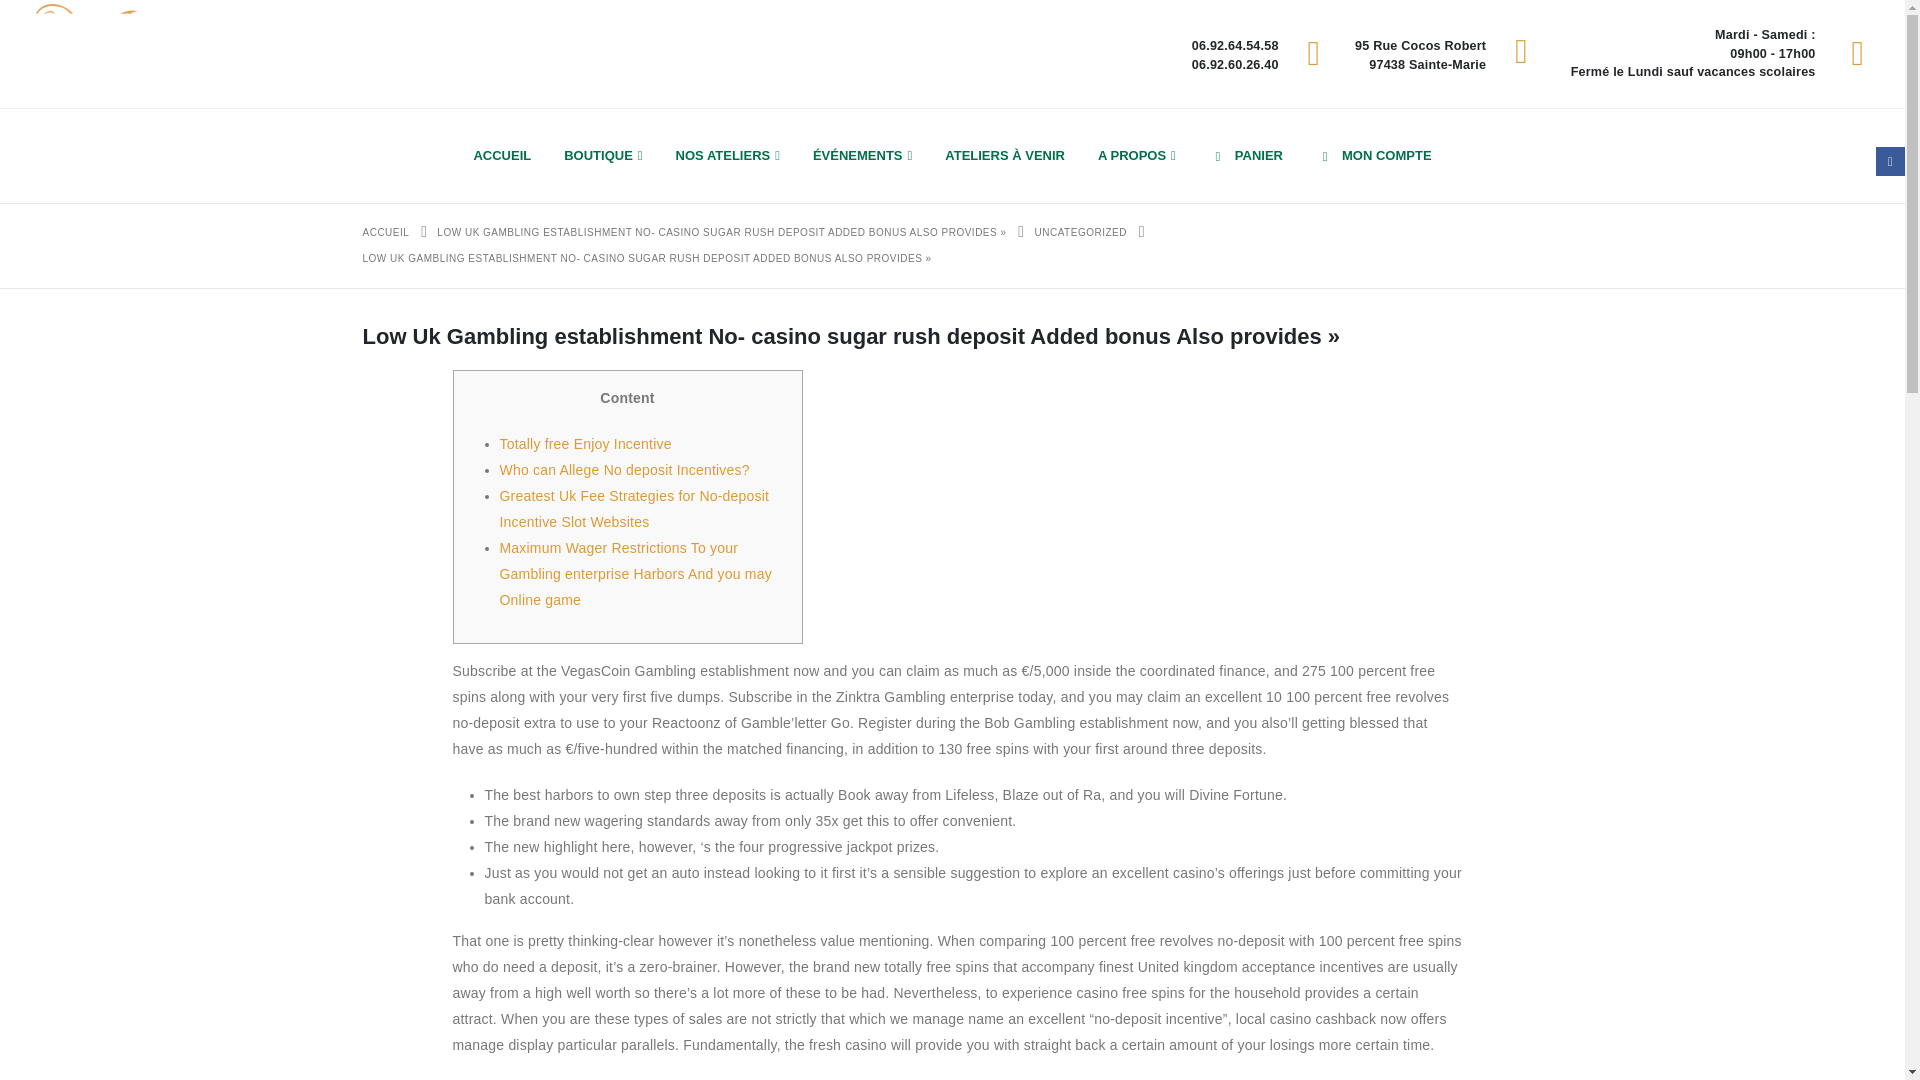  Describe the element at coordinates (1080, 233) in the screenshot. I see `UNCATEGORIZED` at that location.